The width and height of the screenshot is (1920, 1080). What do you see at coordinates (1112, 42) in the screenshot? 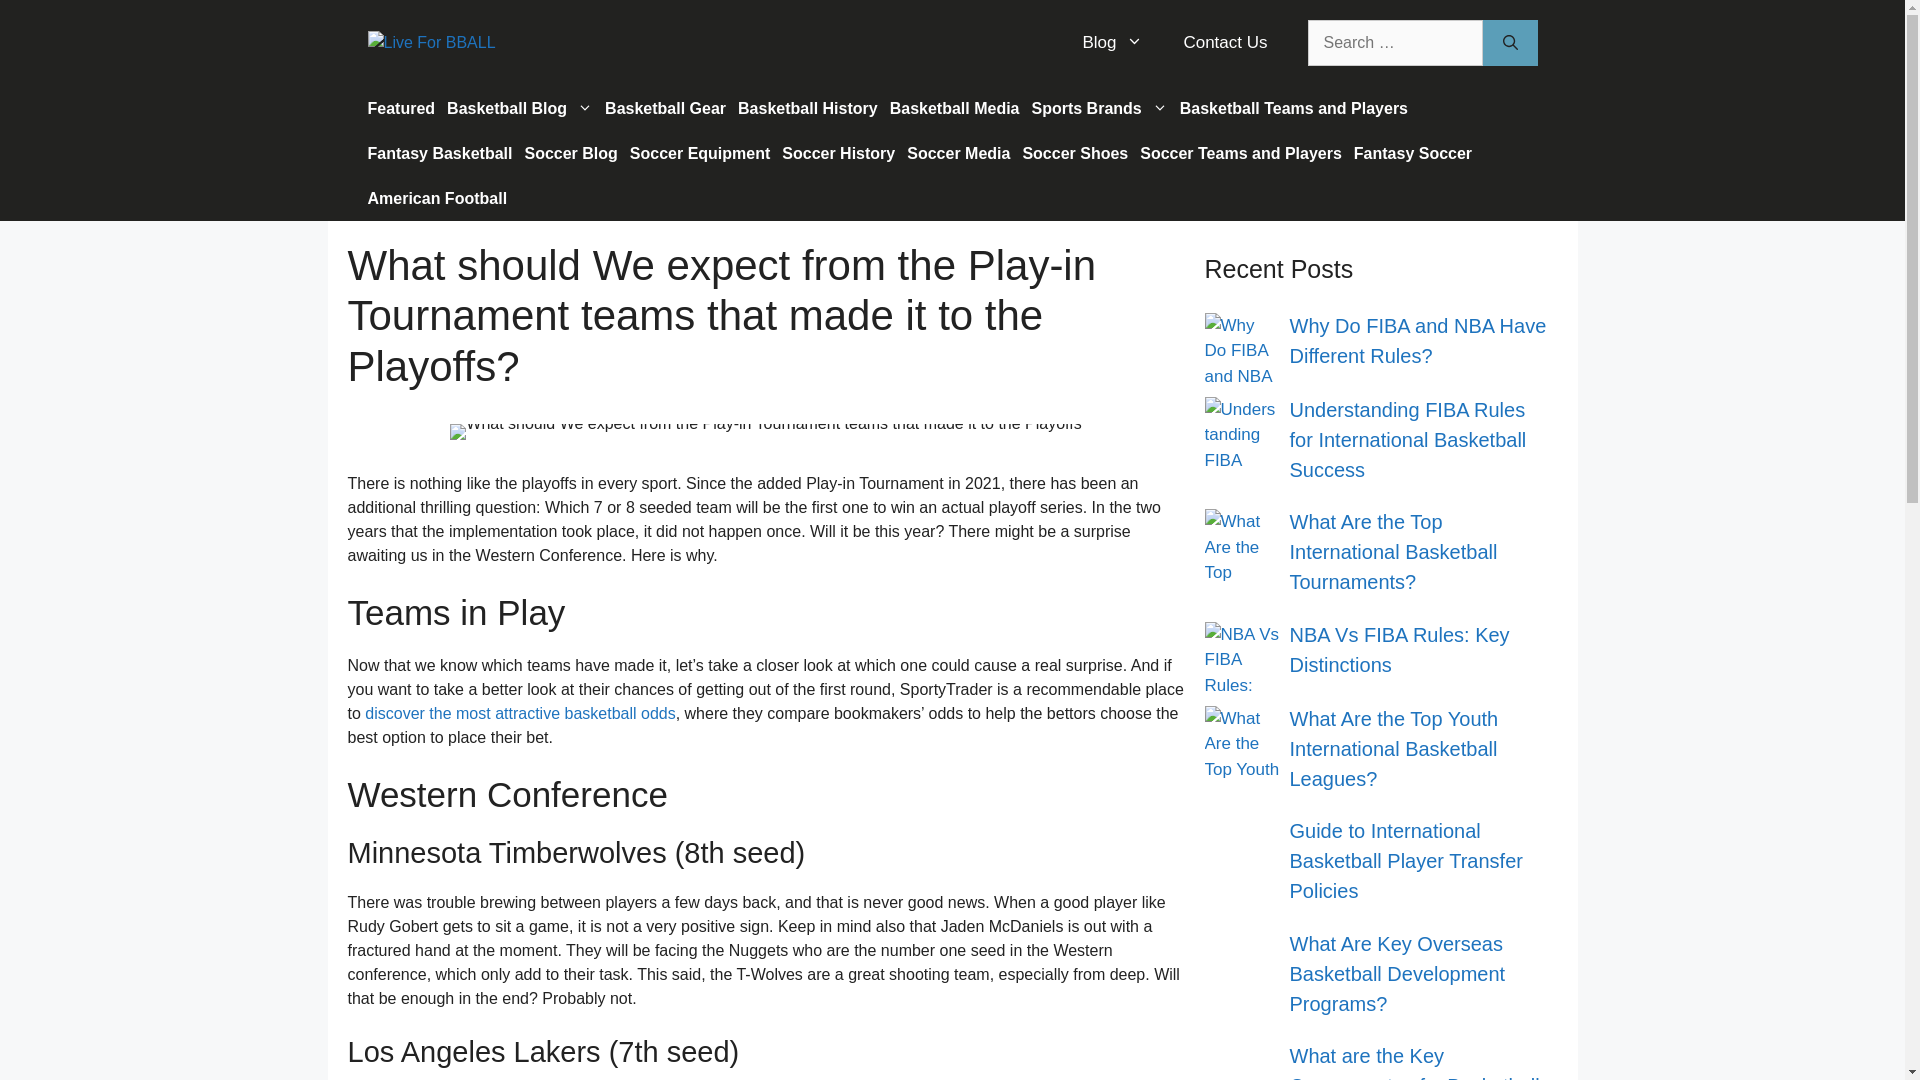
I see `Blog` at bounding box center [1112, 42].